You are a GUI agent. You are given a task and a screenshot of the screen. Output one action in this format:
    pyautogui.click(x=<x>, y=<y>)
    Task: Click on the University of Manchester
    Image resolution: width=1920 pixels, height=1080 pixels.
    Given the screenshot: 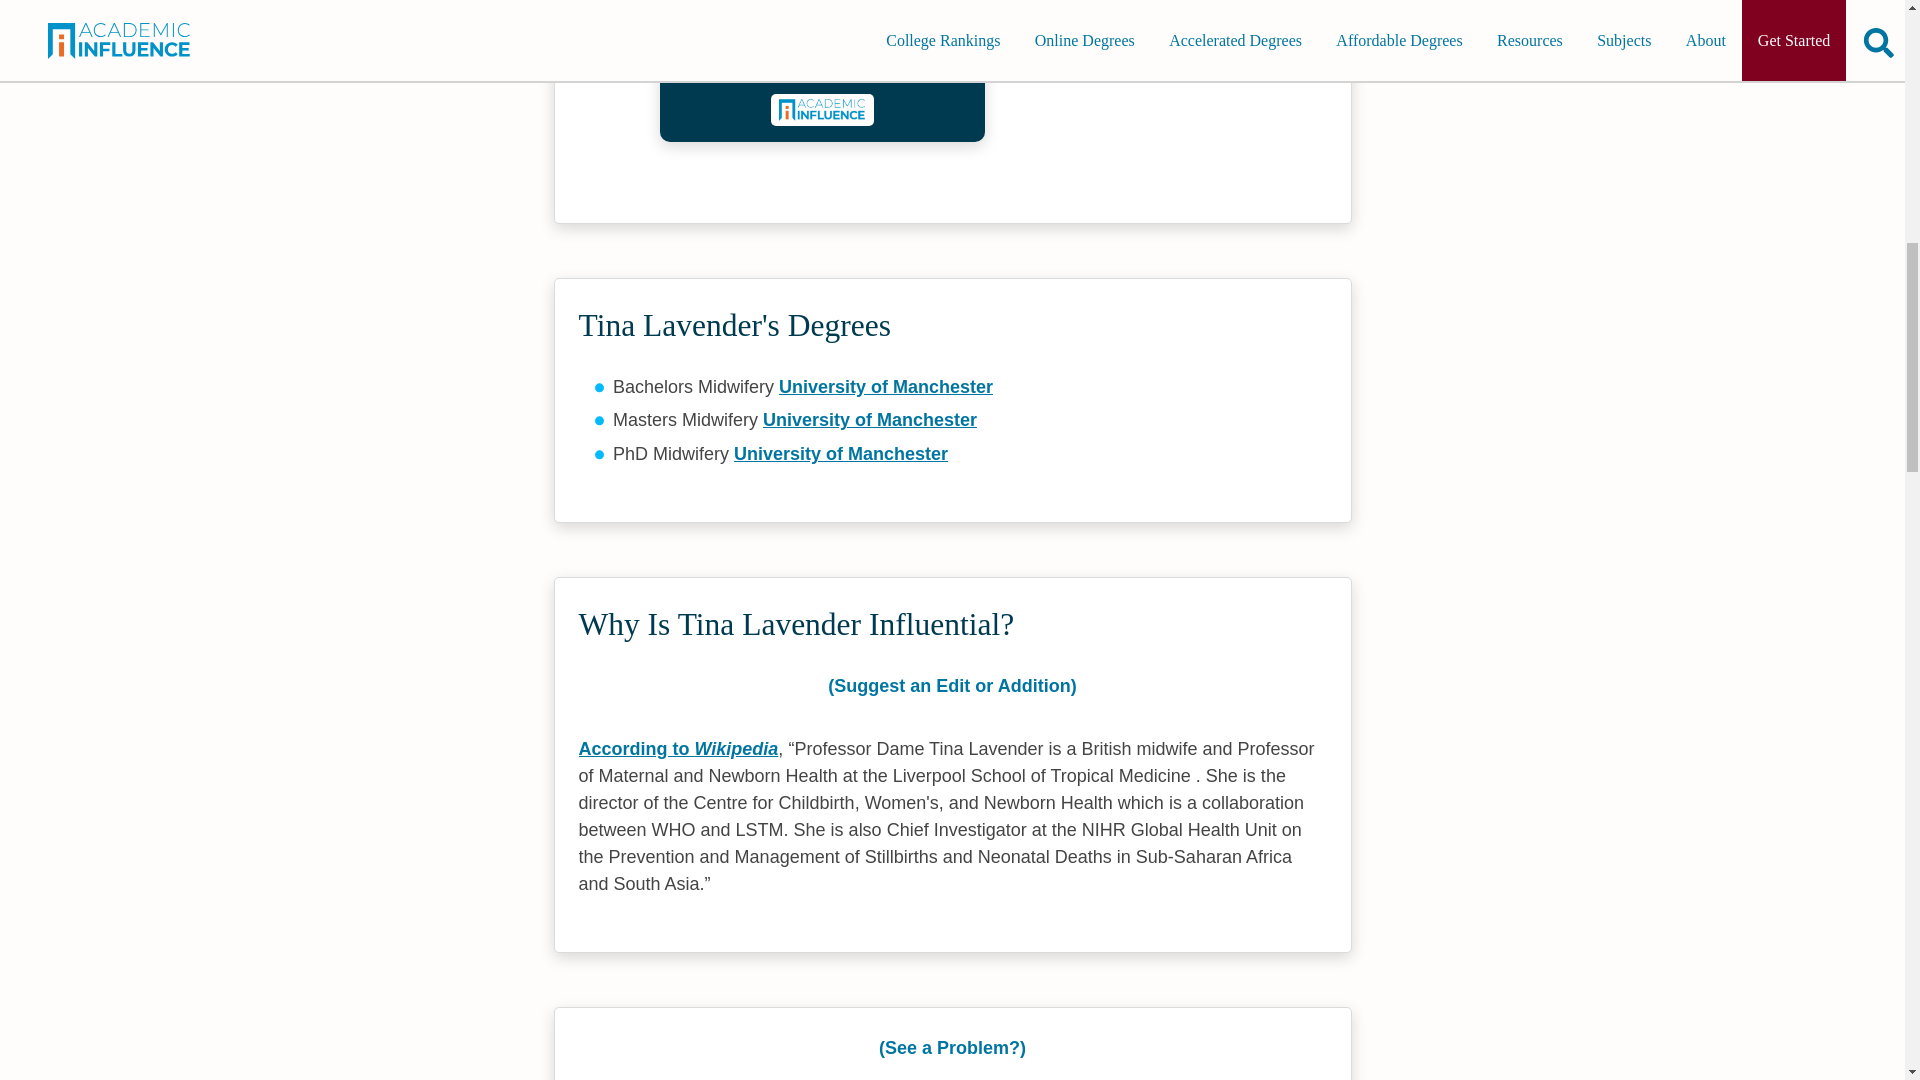 What is the action you would take?
    pyautogui.click(x=886, y=386)
    